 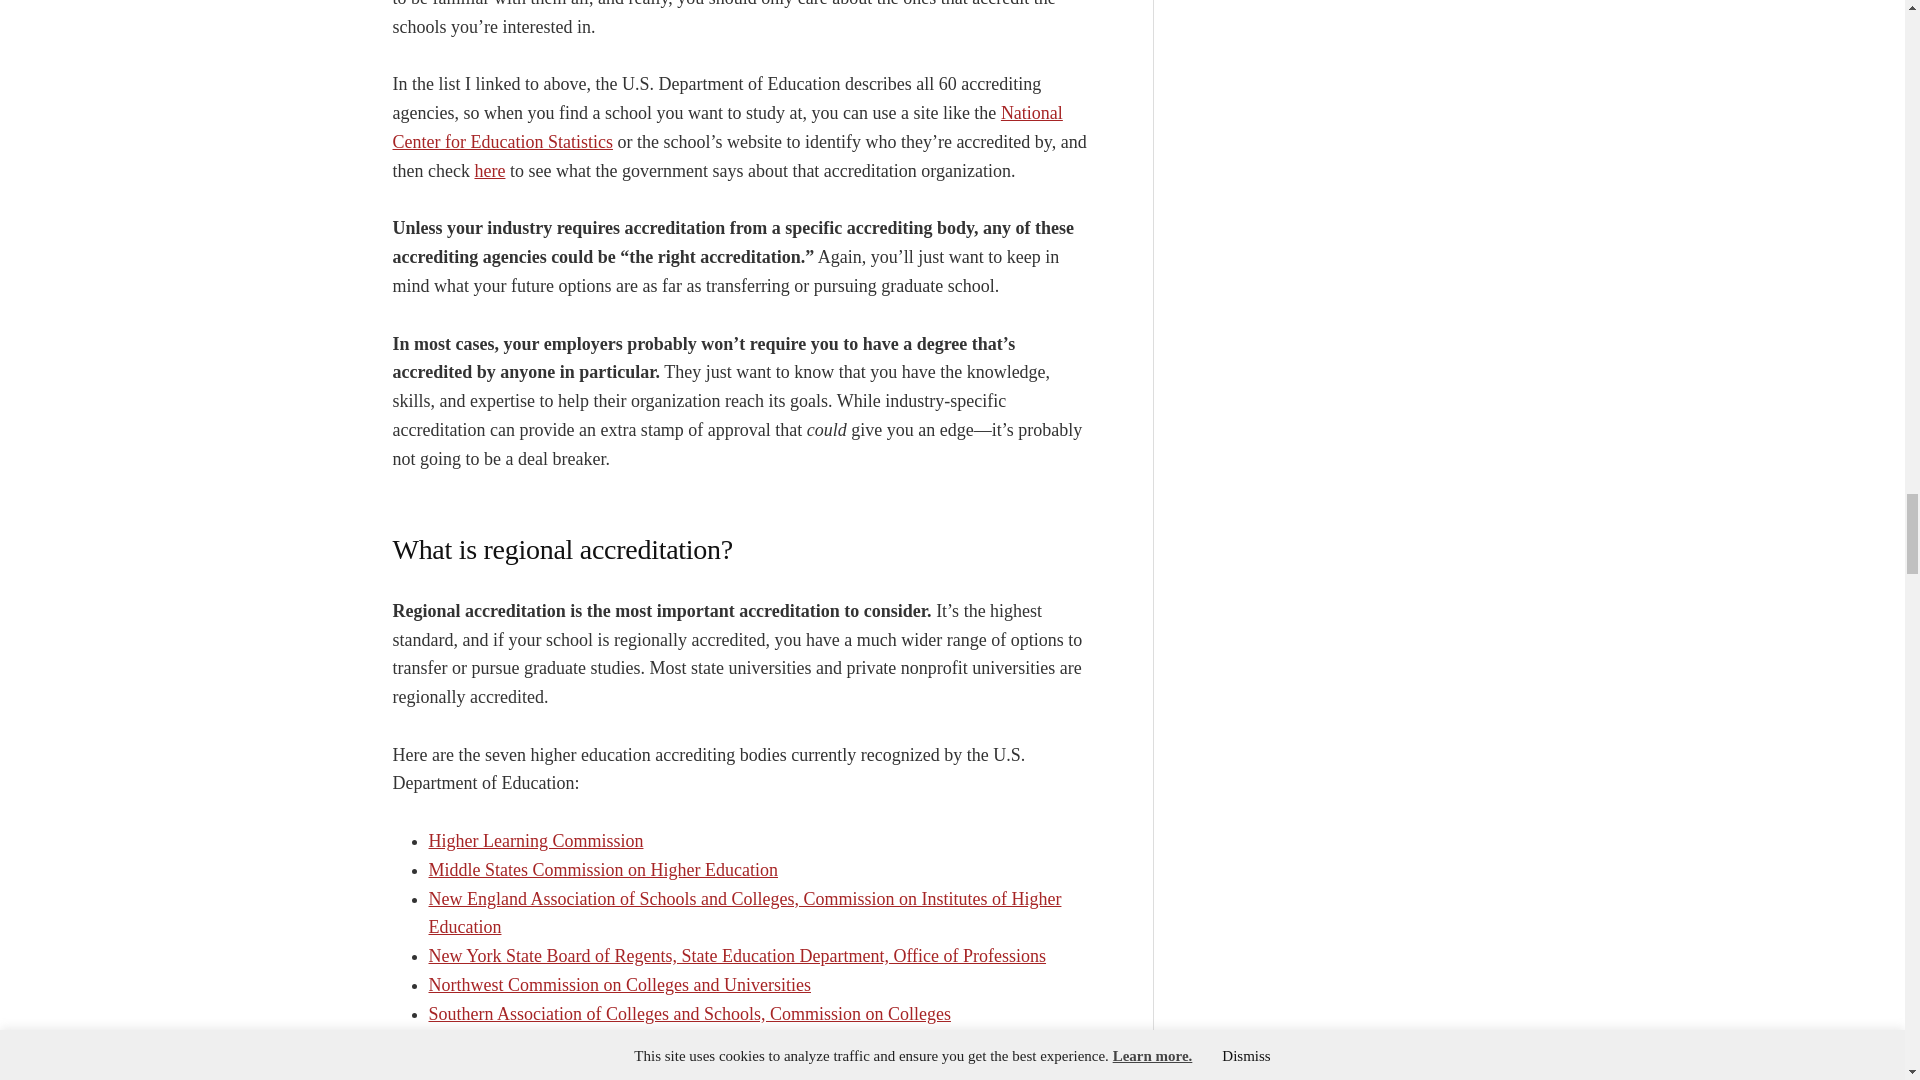 I want to click on Higher Learning Commission, so click(x=536, y=840).